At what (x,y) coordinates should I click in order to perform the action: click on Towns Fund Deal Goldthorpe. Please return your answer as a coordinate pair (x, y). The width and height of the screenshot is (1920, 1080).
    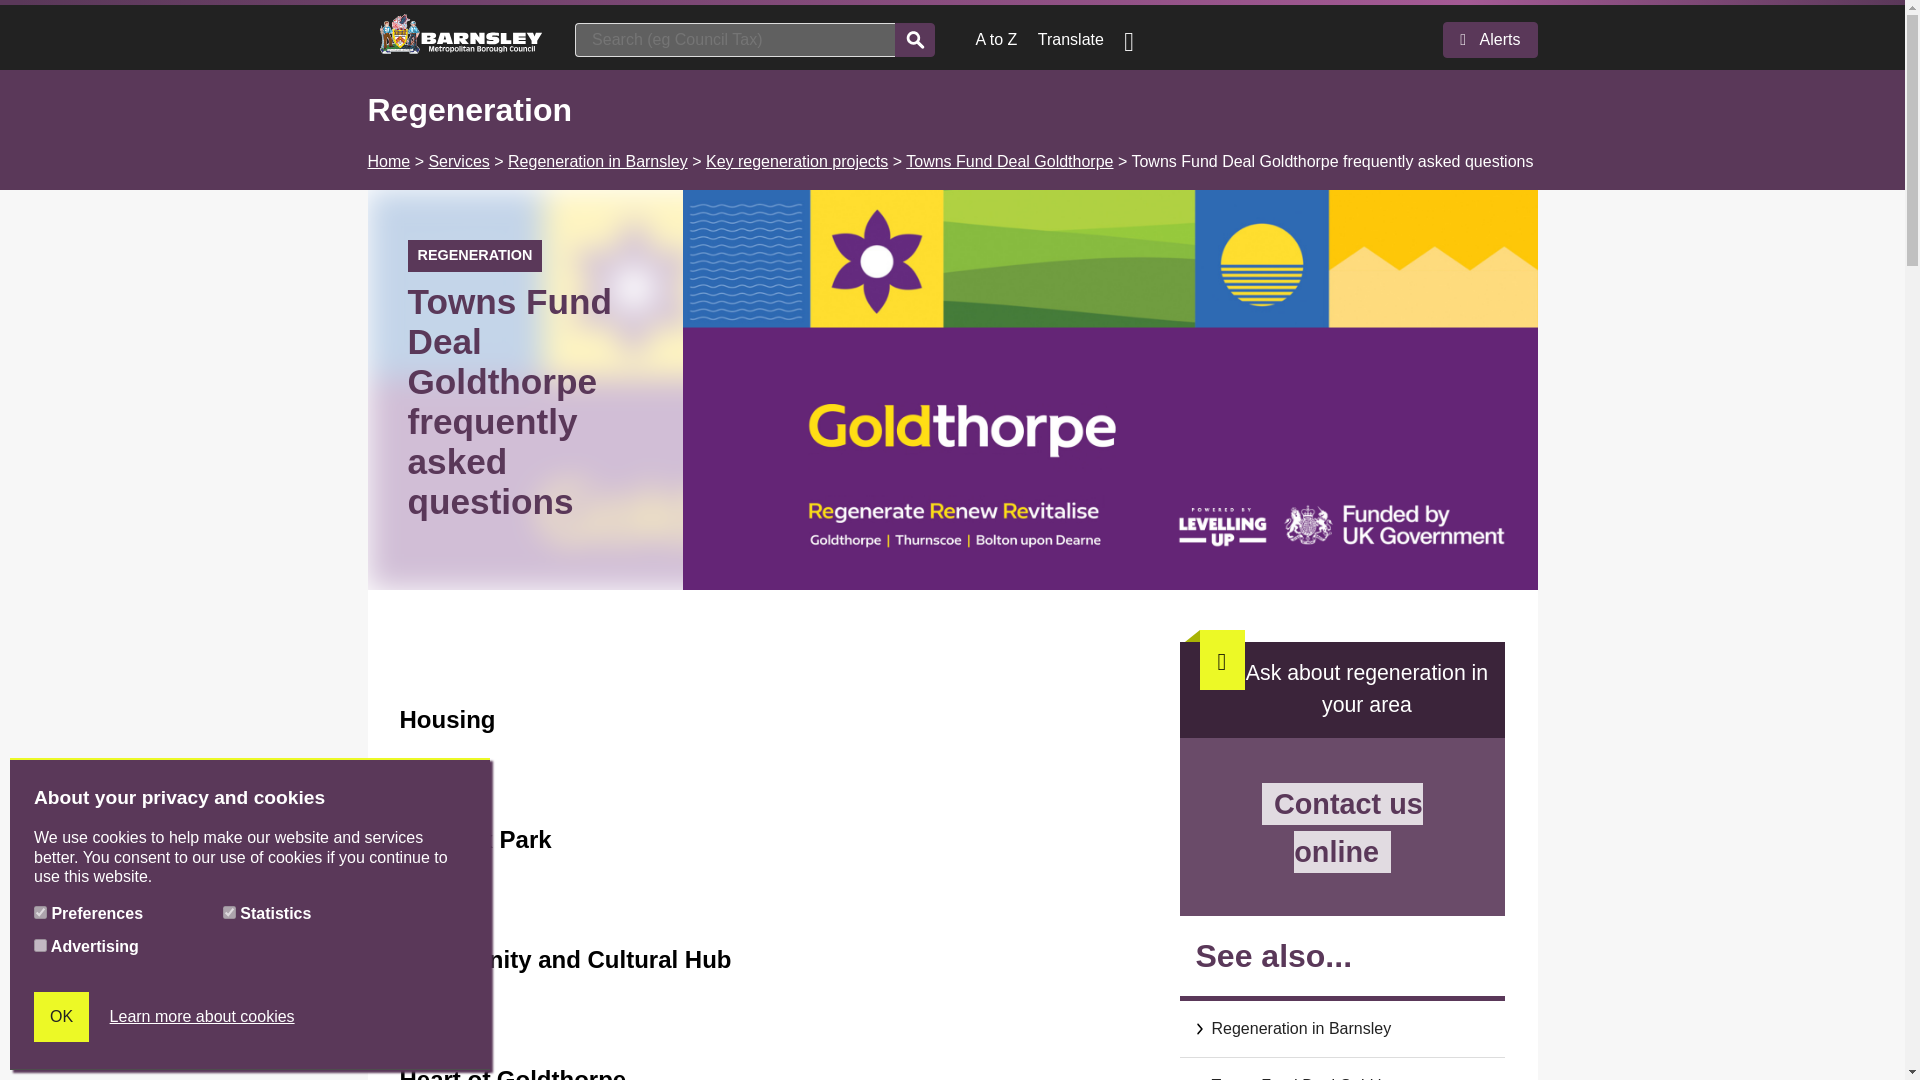
    Looking at the image, I should click on (1010, 161).